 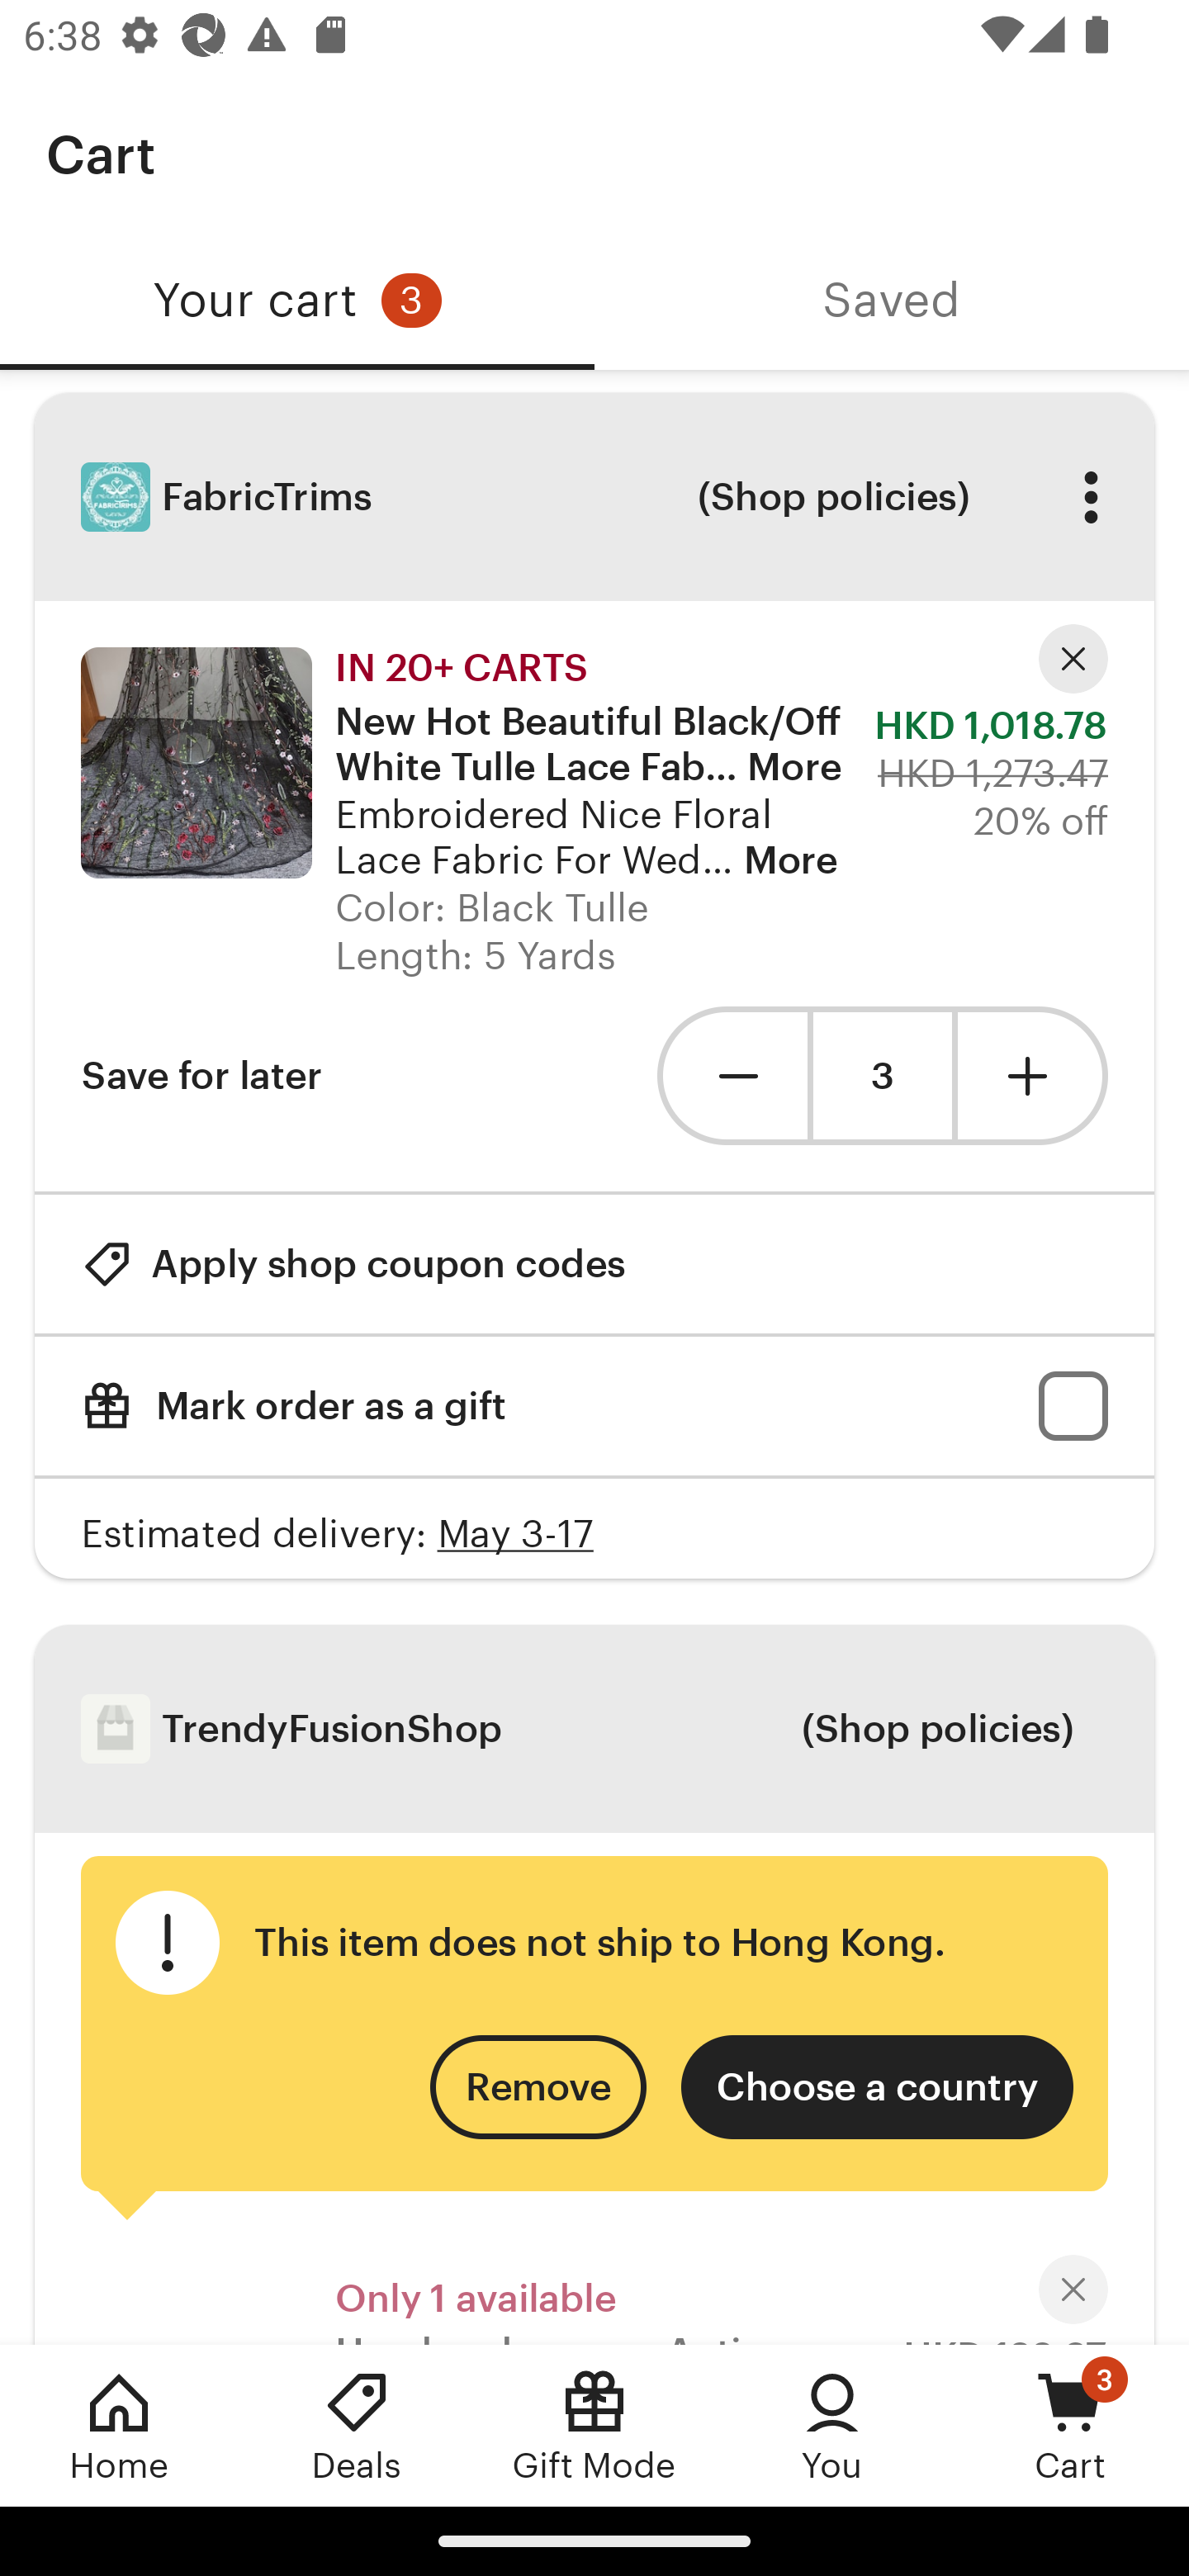 I want to click on Remove one unit from cart, so click(x=732, y=1077).